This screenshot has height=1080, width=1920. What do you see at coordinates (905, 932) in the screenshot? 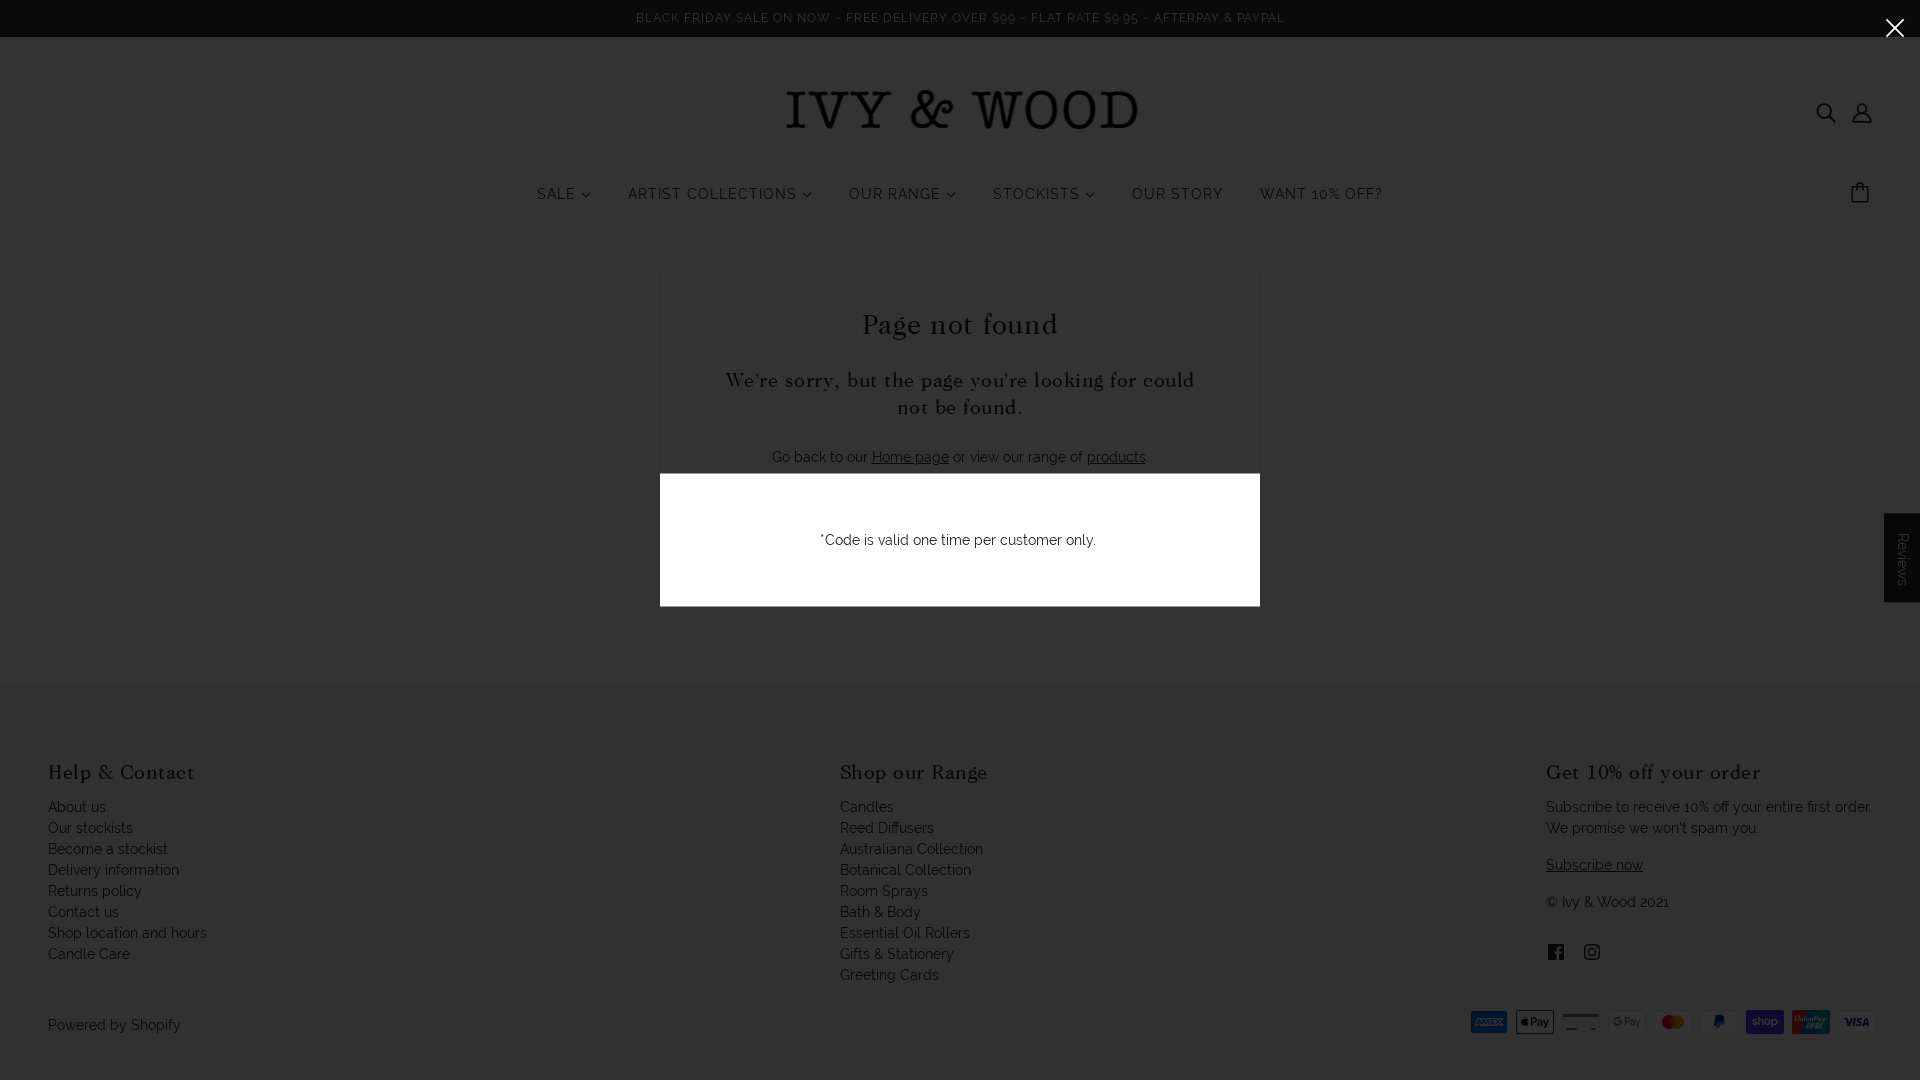
I see `Essential Oil Rollers` at bounding box center [905, 932].